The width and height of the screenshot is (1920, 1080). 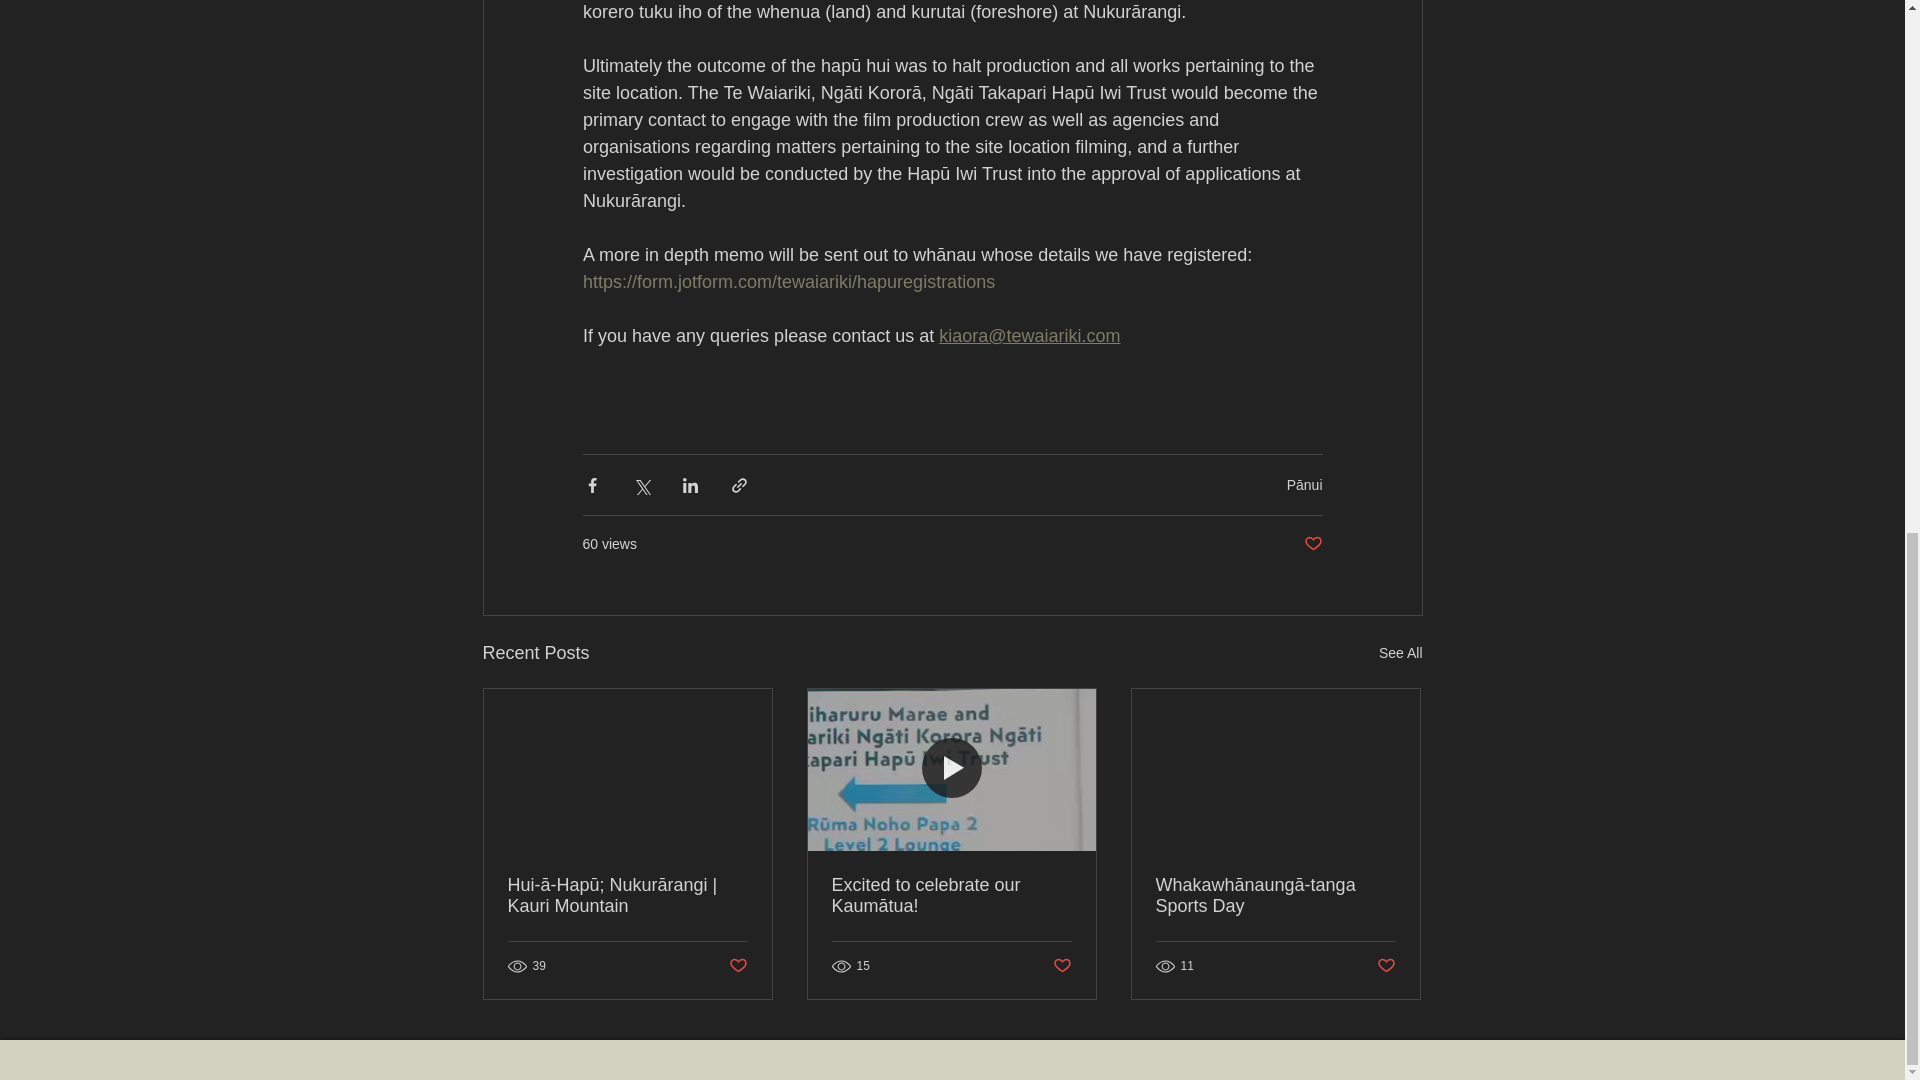 What do you see at coordinates (1062, 966) in the screenshot?
I see `Post not marked as liked` at bounding box center [1062, 966].